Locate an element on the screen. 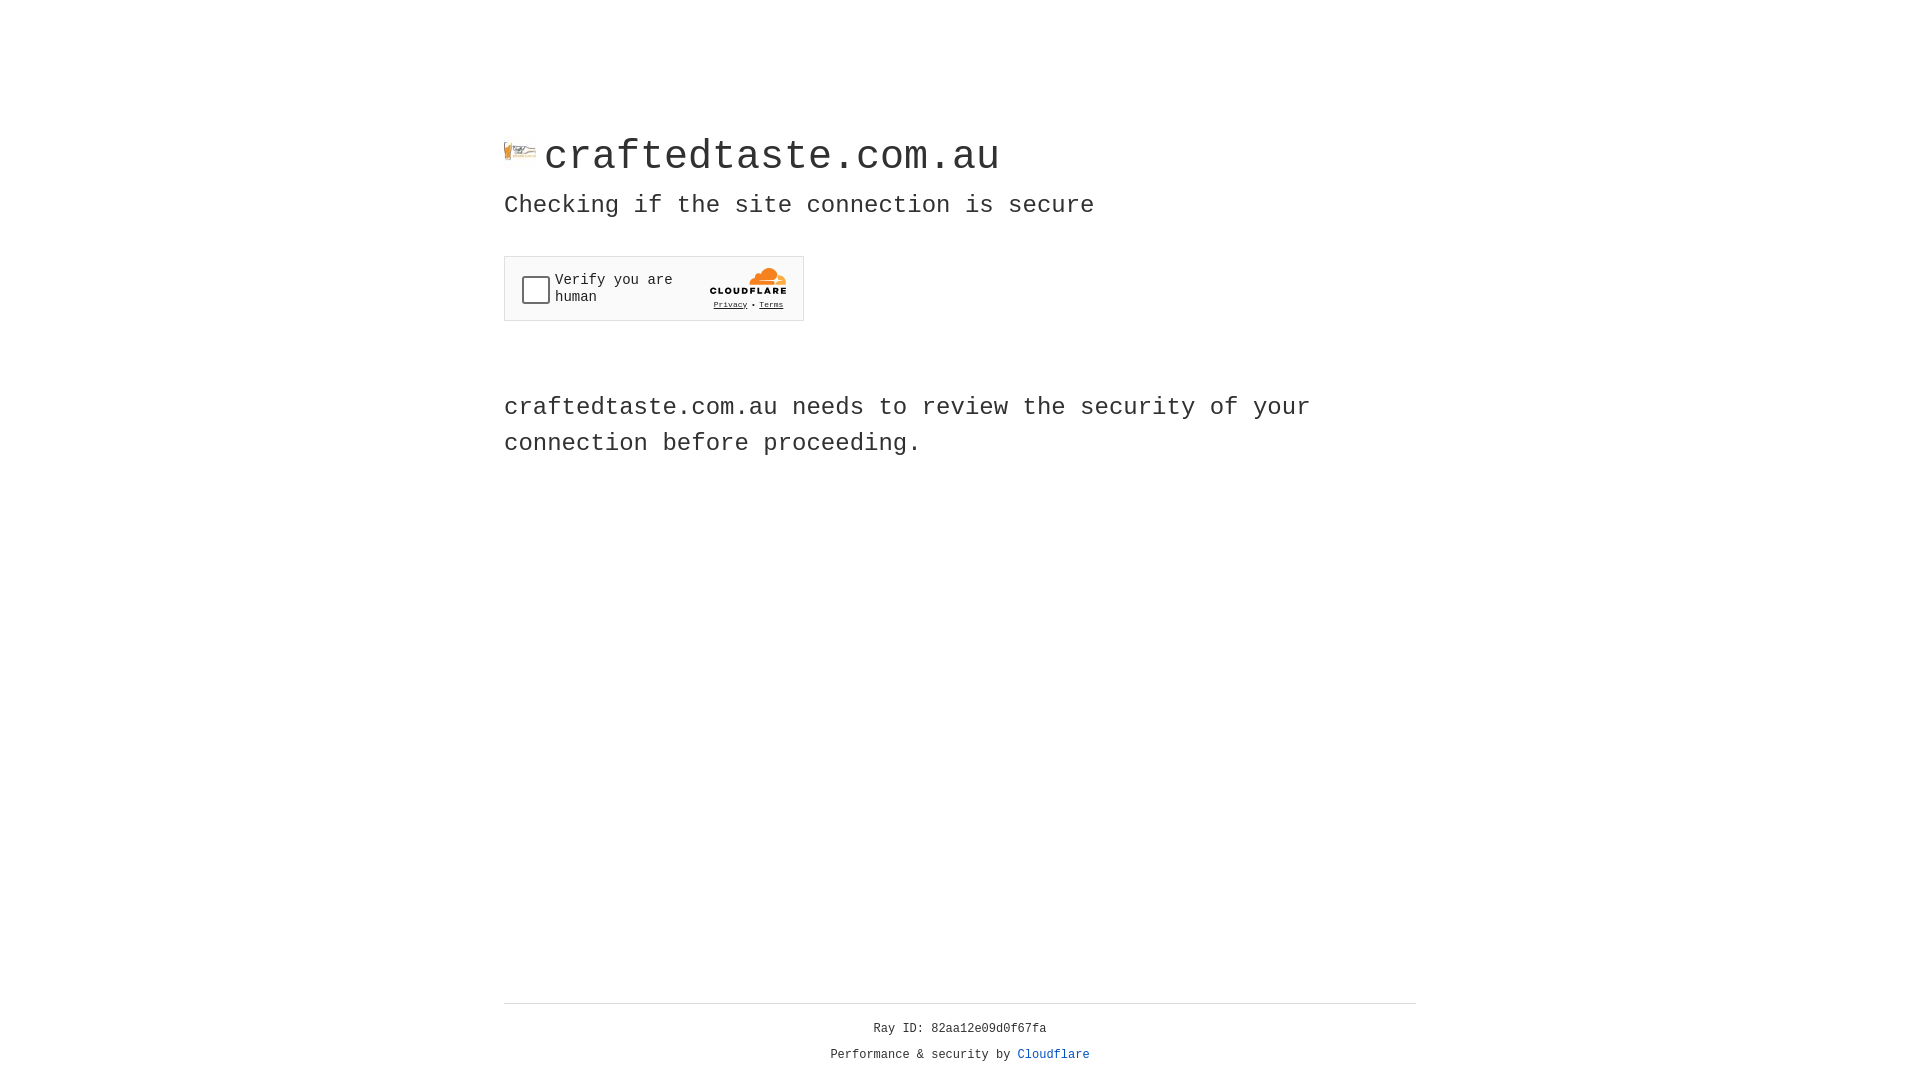  Widget containing a Cloudflare security challenge is located at coordinates (654, 288).